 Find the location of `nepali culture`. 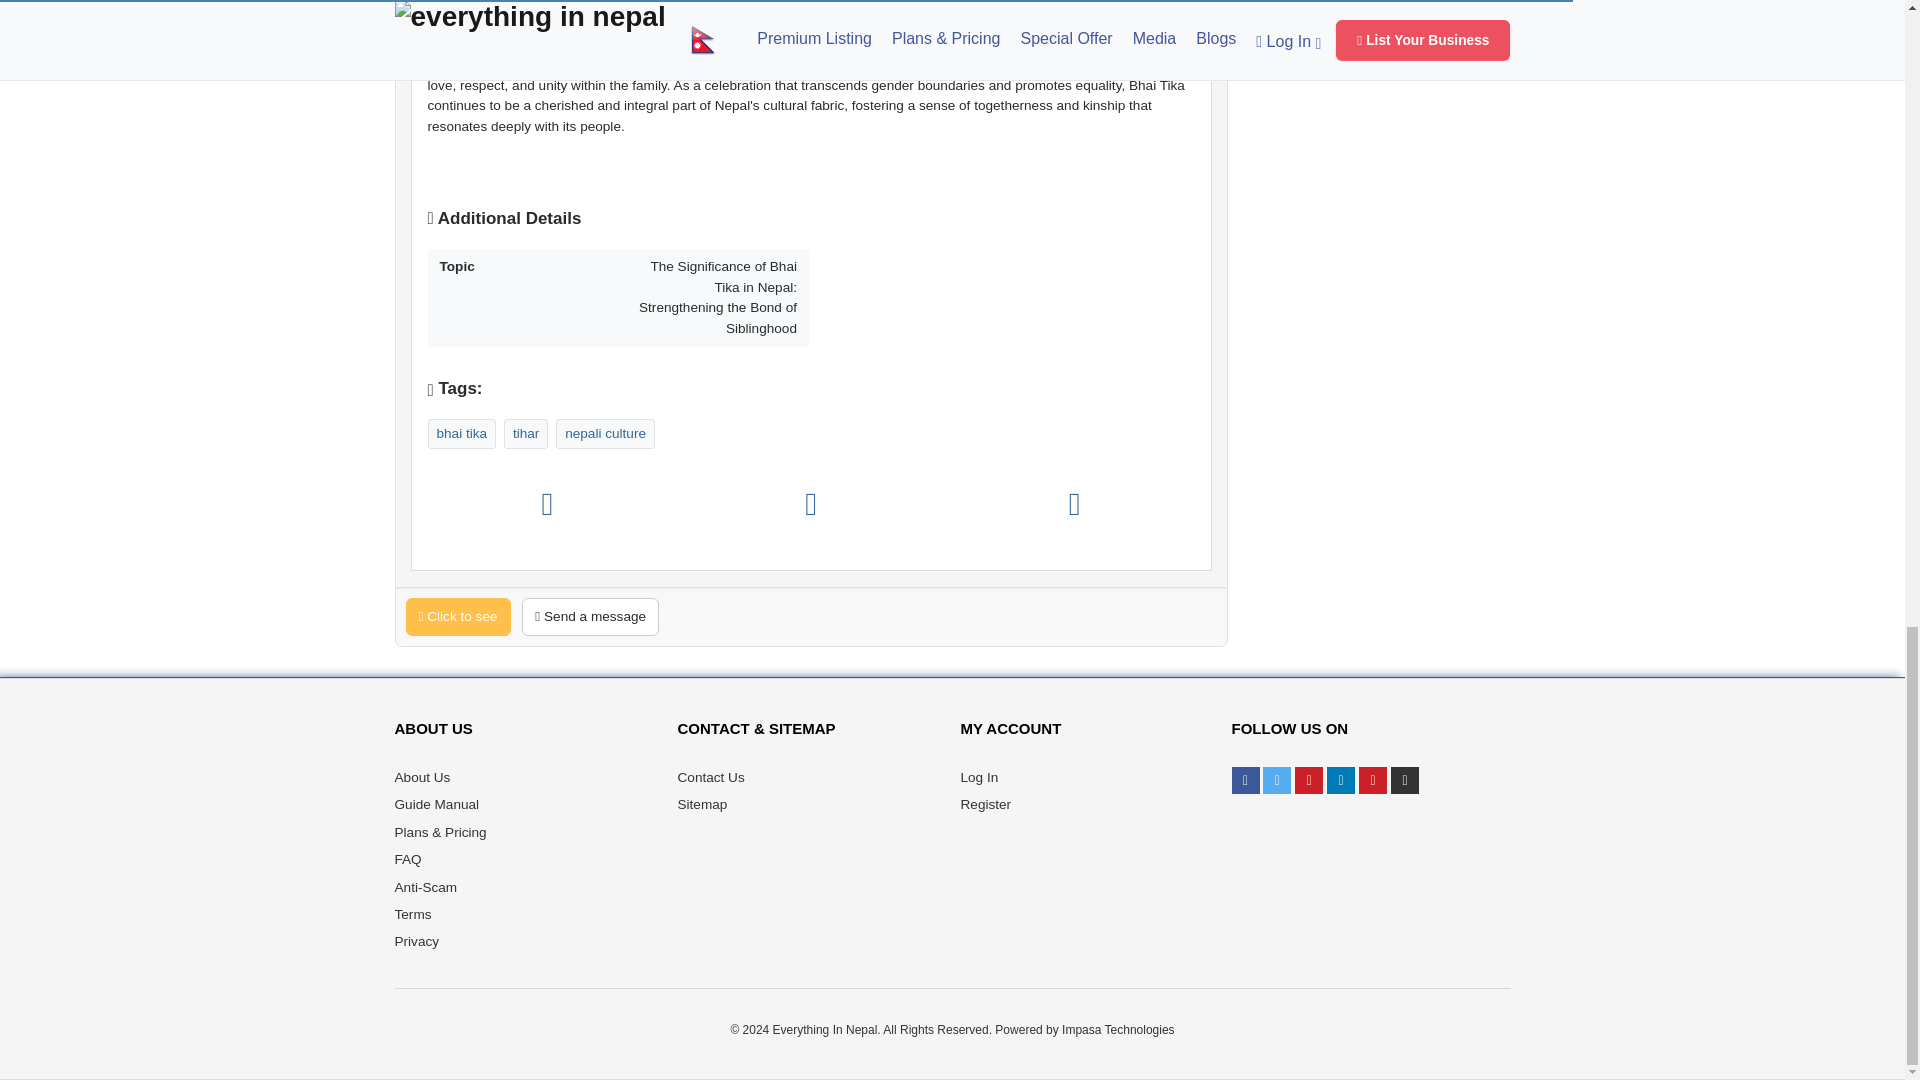

nepali culture is located at coordinates (604, 432).